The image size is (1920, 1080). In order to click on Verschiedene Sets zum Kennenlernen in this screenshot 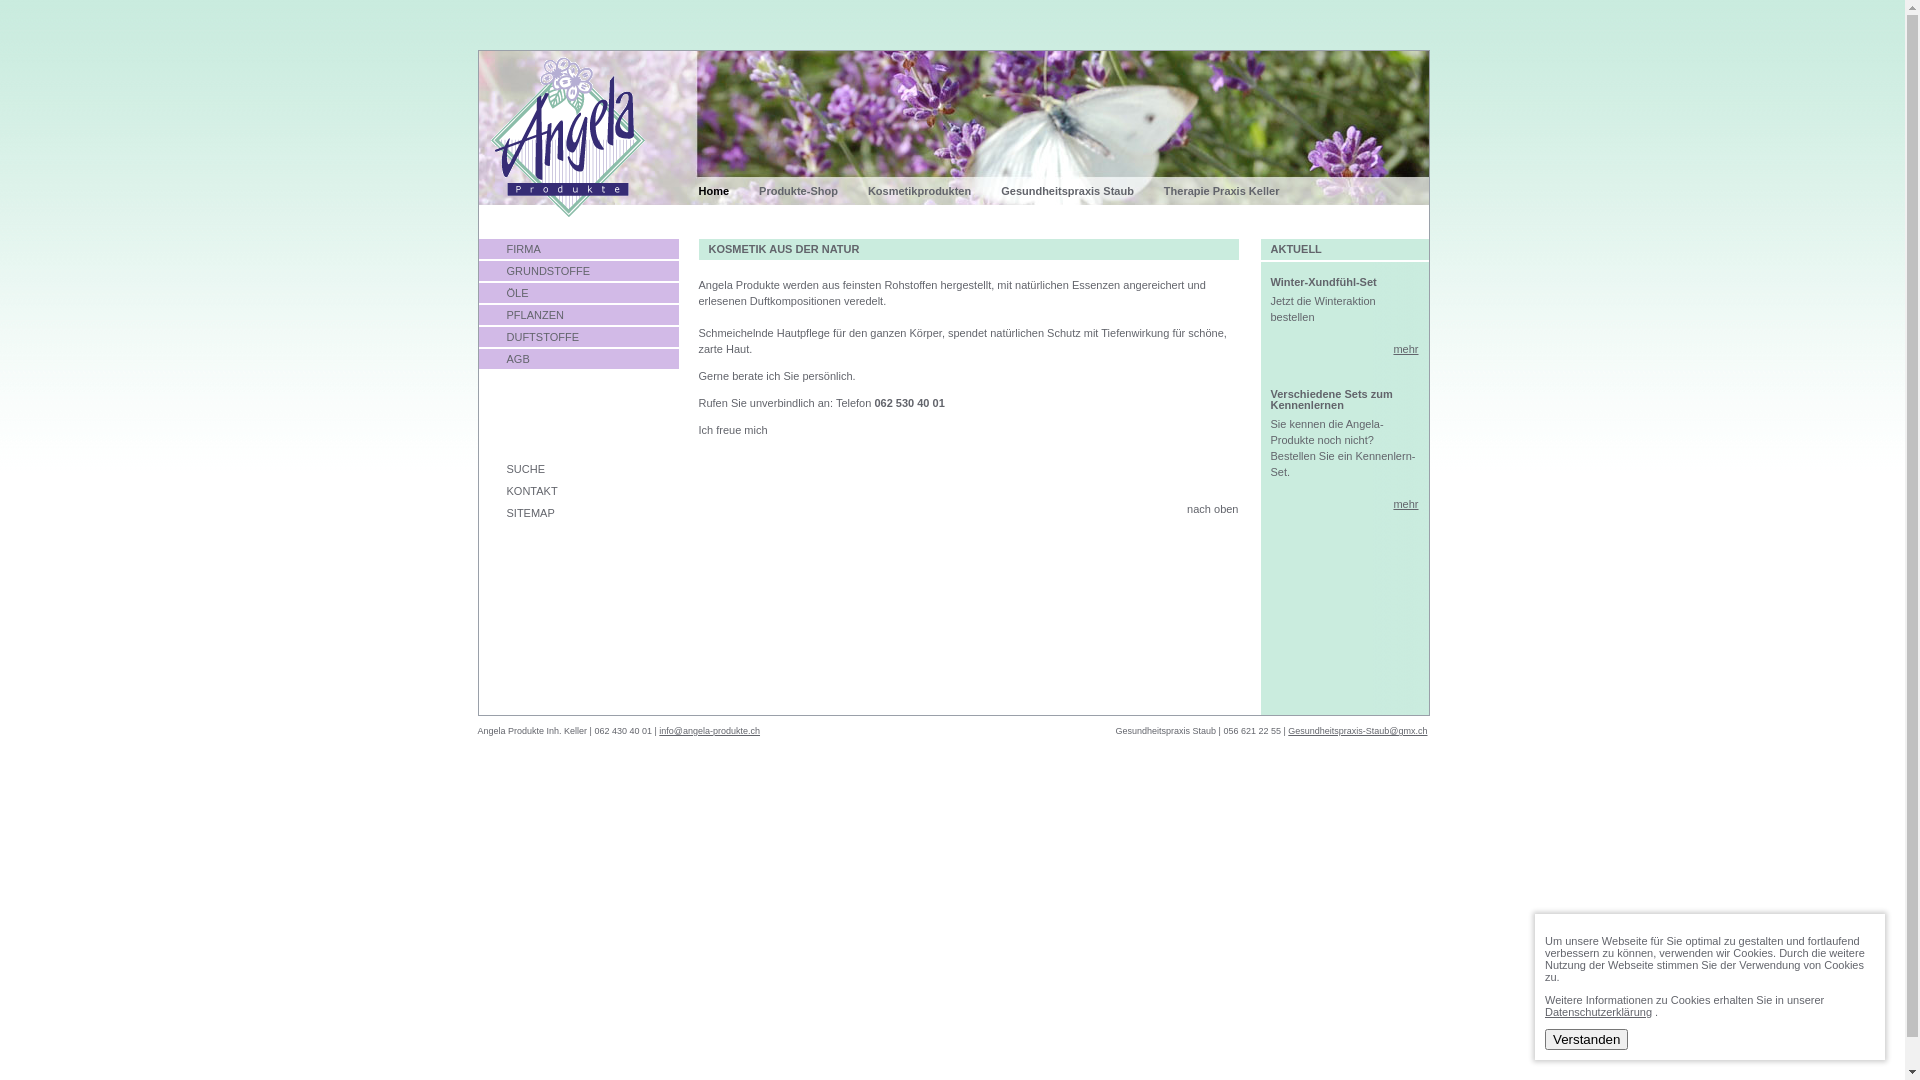, I will do `click(1331, 400)`.